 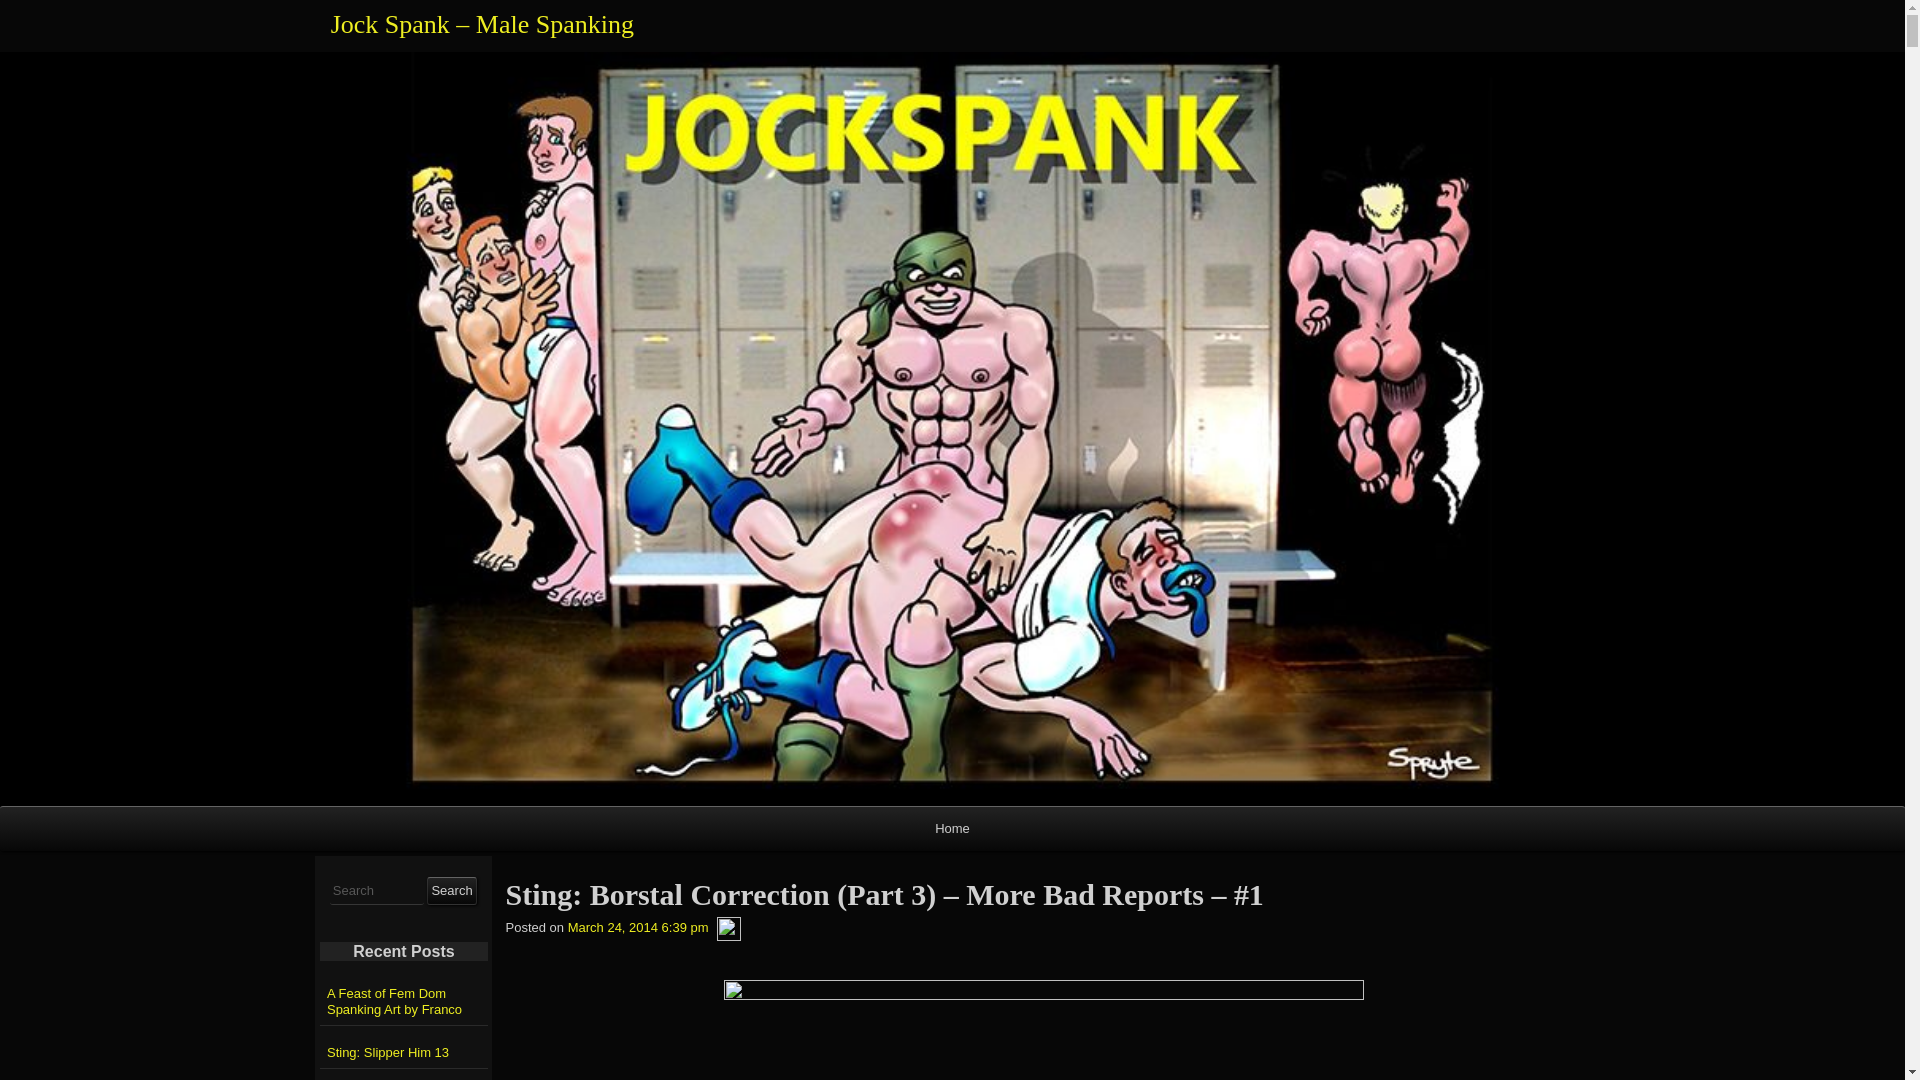 What do you see at coordinates (728, 928) in the screenshot?
I see `View all posts by Ward` at bounding box center [728, 928].